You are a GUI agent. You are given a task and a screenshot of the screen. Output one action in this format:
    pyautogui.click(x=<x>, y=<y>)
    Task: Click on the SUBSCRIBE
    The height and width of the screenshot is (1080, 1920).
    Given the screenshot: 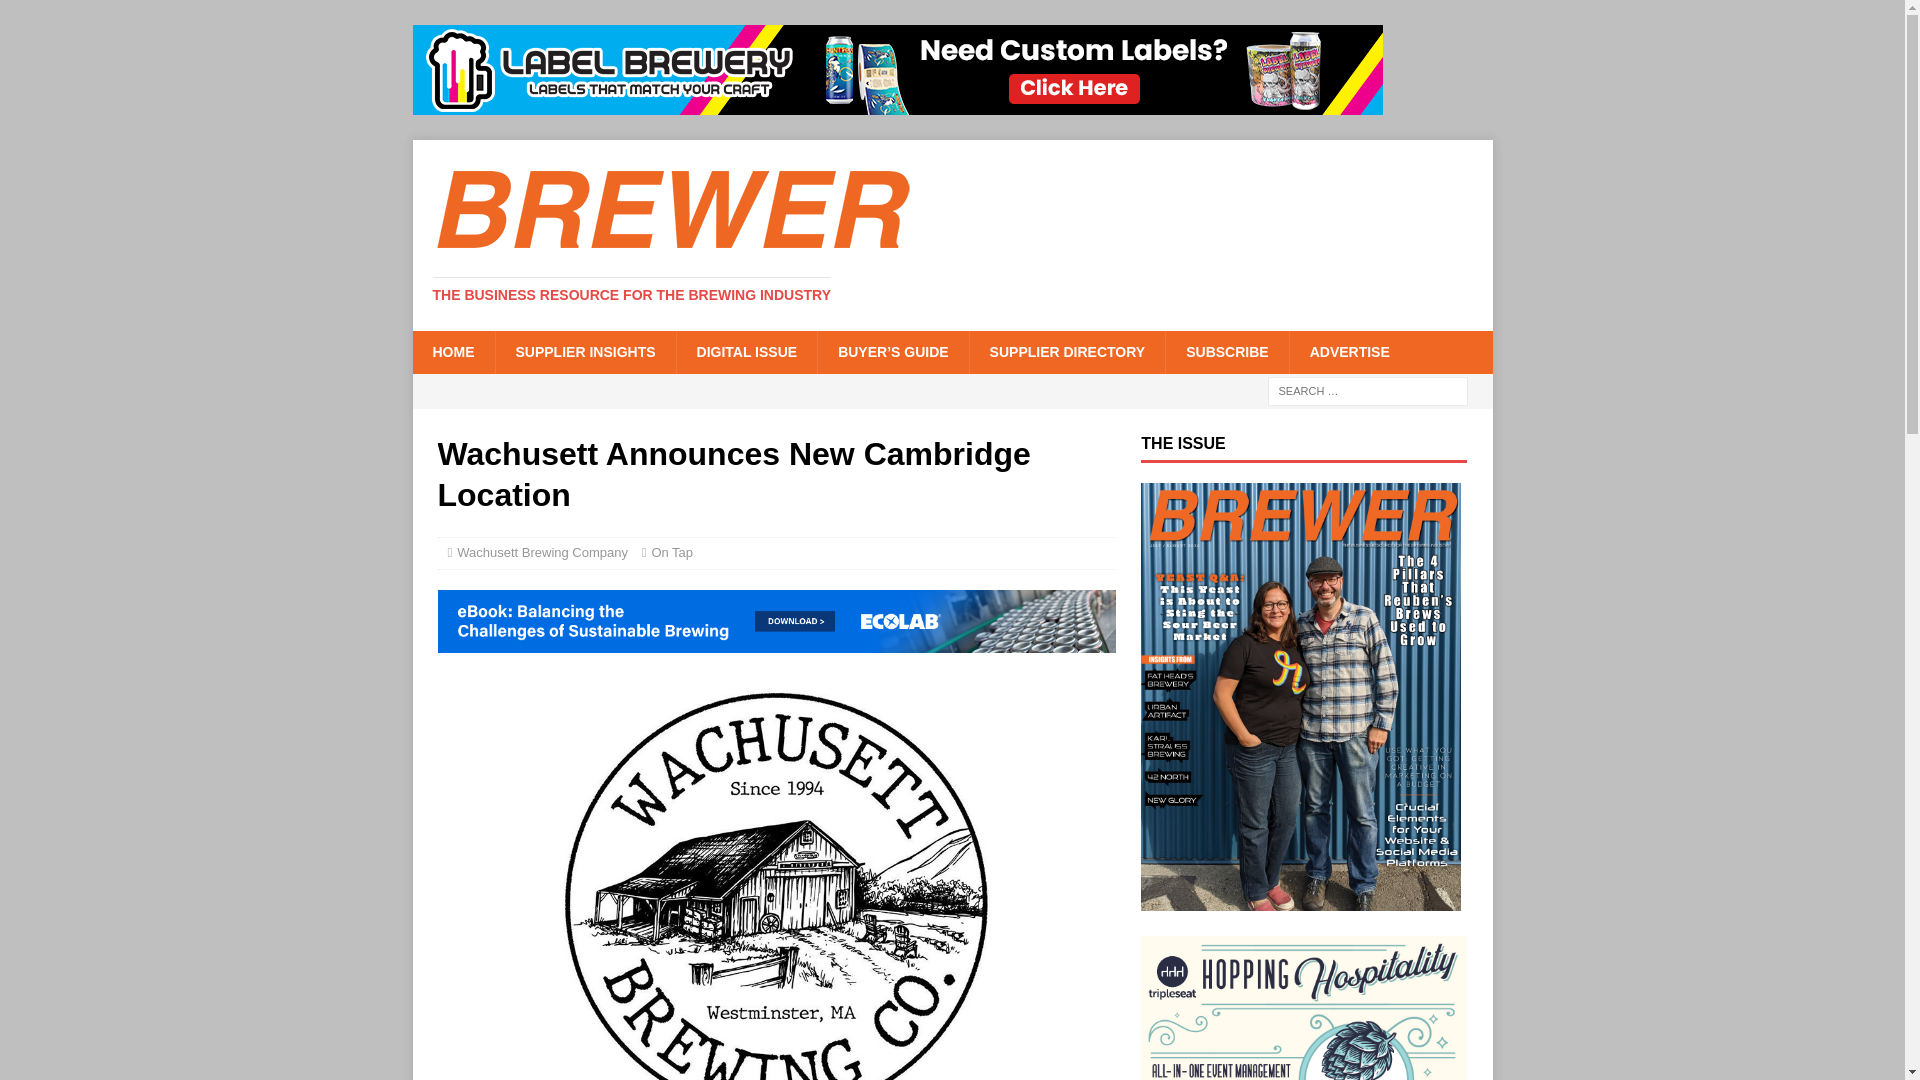 What is the action you would take?
    pyautogui.click(x=1226, y=351)
    